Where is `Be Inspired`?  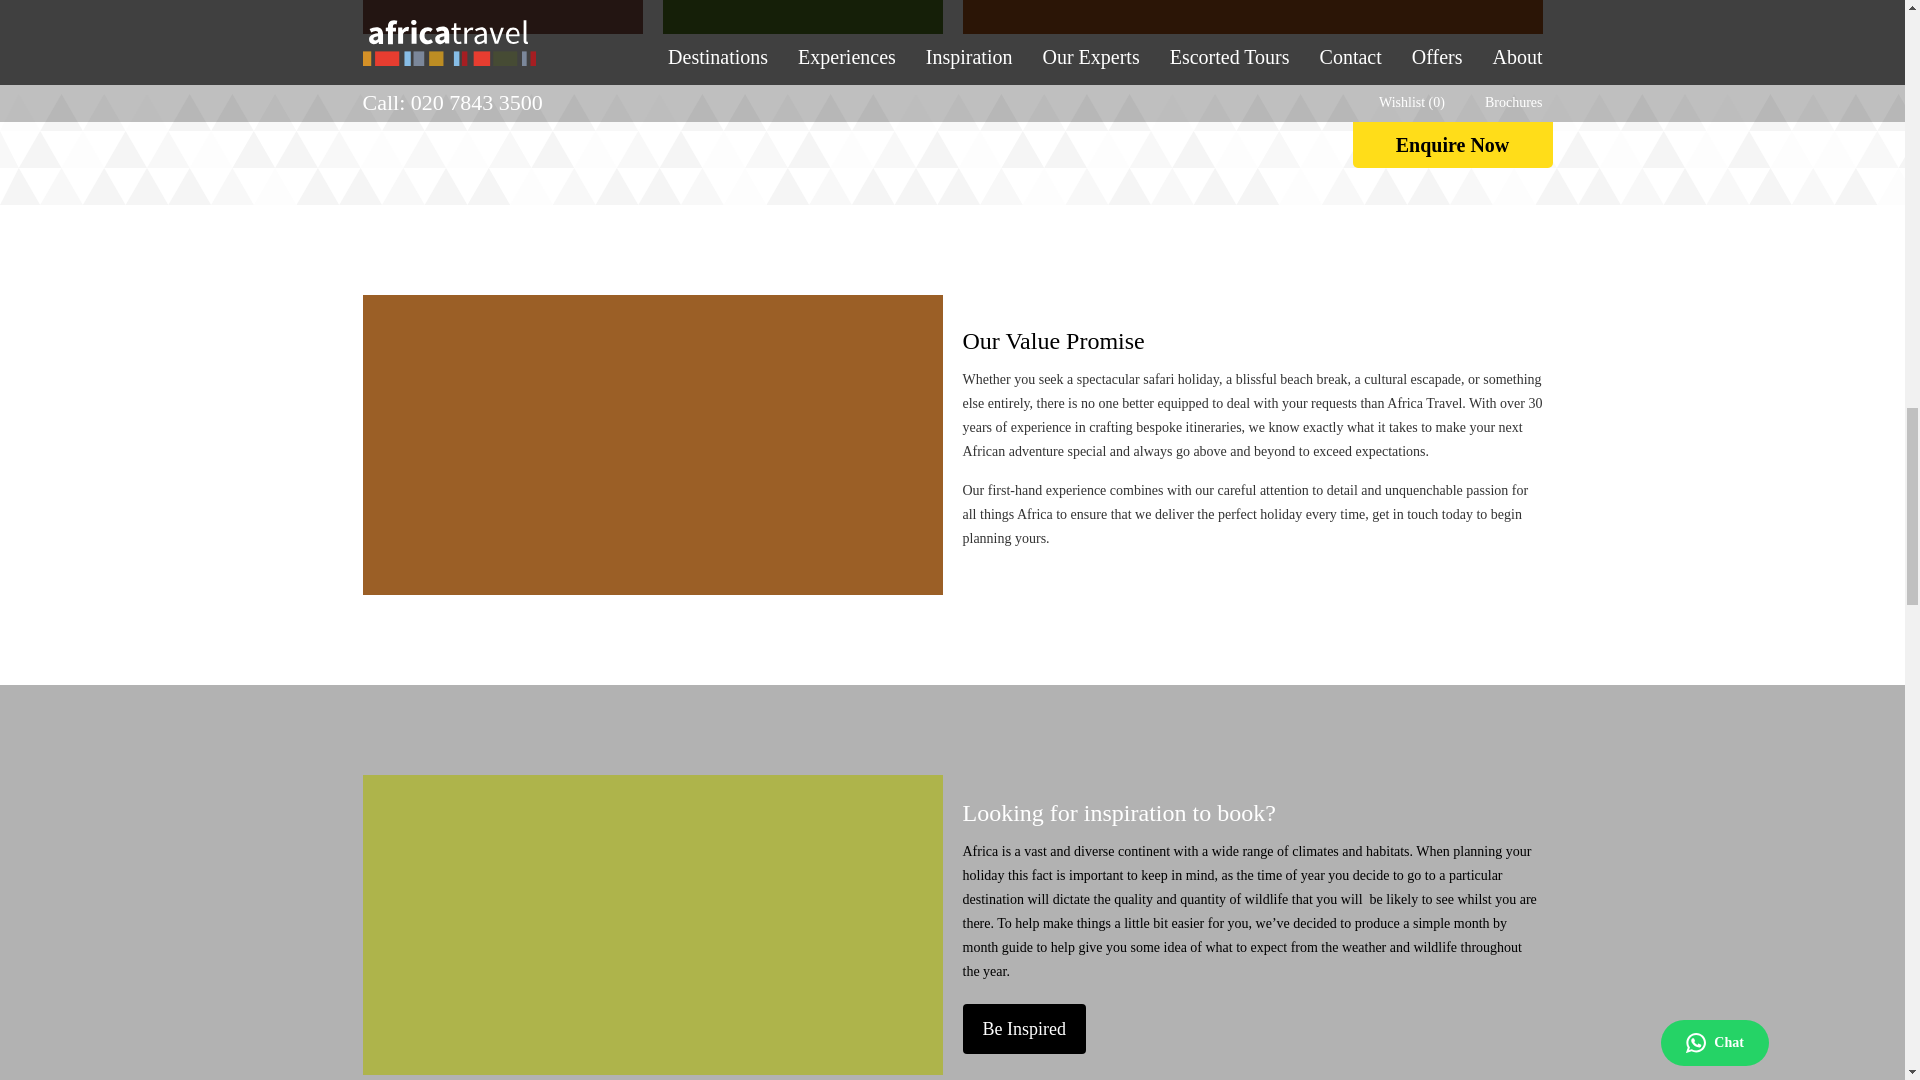 Be Inspired is located at coordinates (1022, 1029).